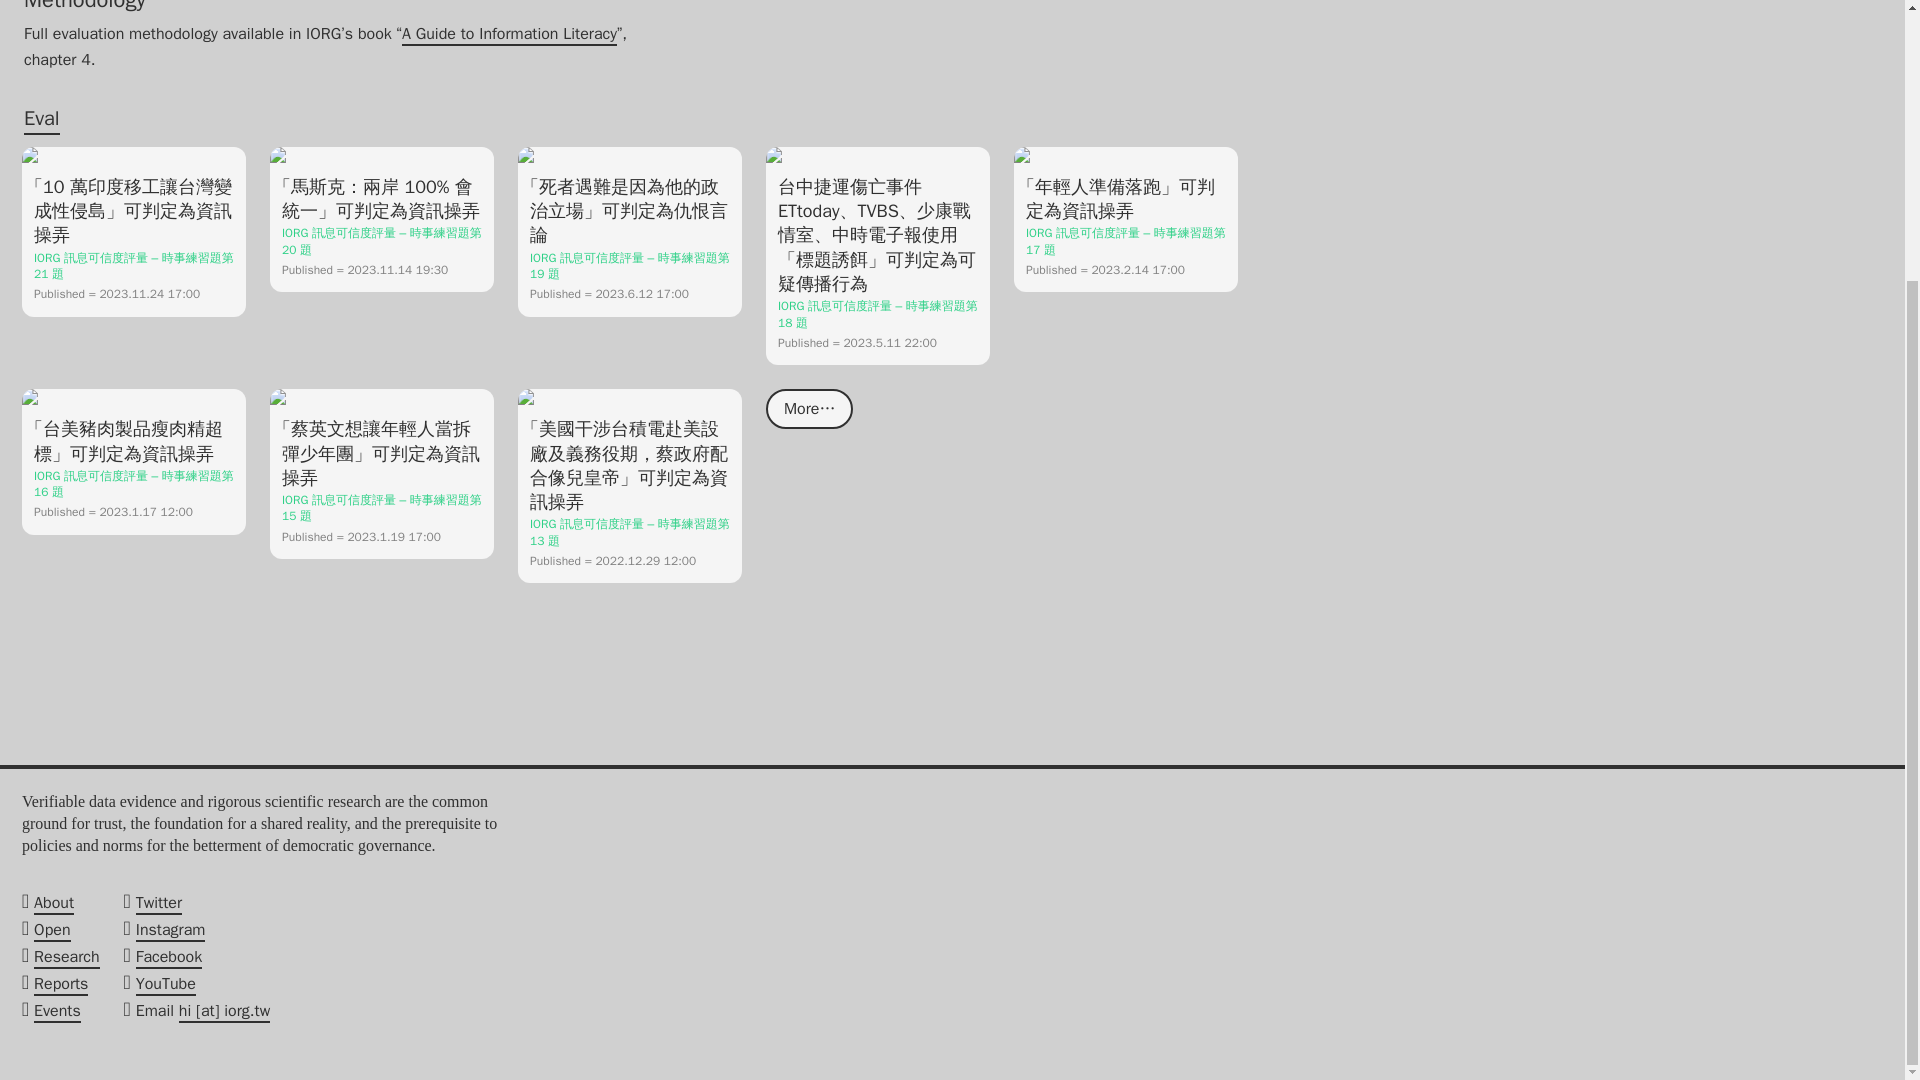 Image resolution: width=1920 pixels, height=1080 pixels. I want to click on A Guide to Information Literacy, so click(508, 34).